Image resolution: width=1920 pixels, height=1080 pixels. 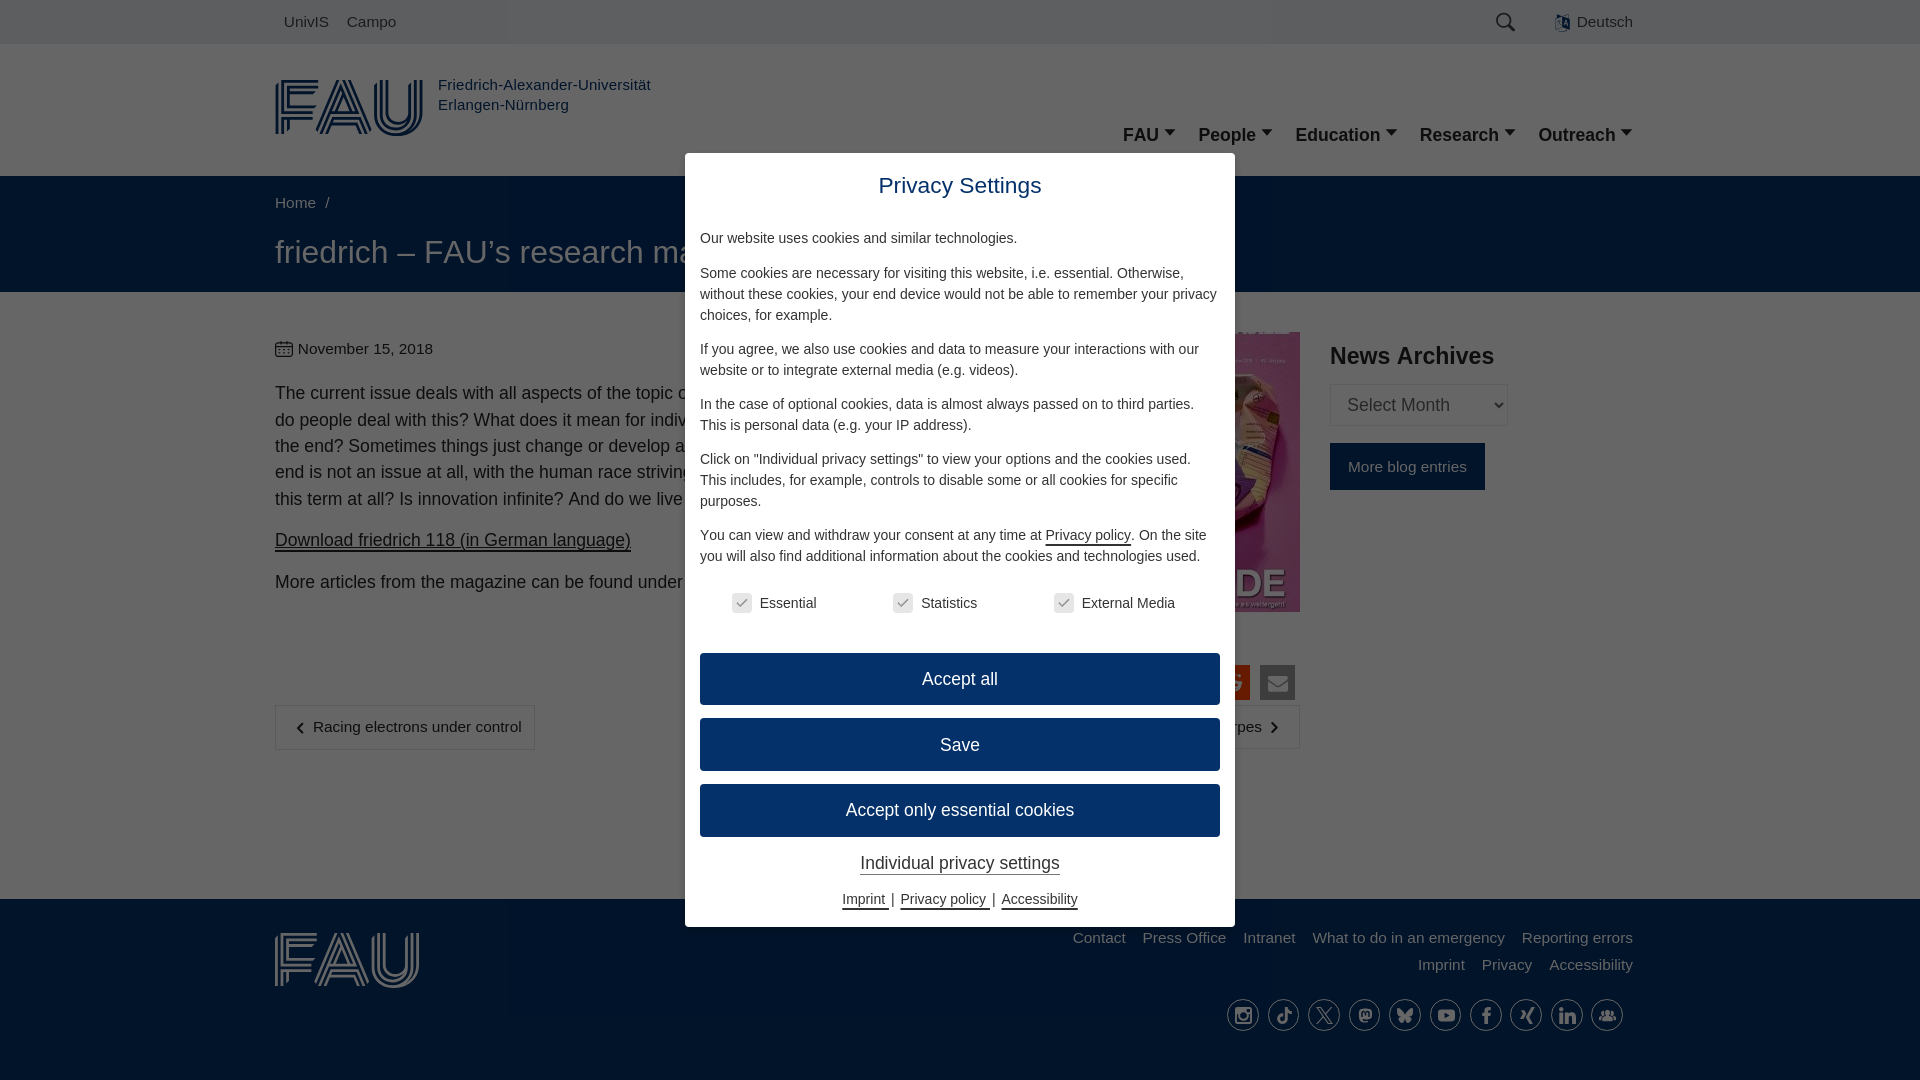 What do you see at coordinates (1187, 682) in the screenshot?
I see `Share on LinkedIn` at bounding box center [1187, 682].